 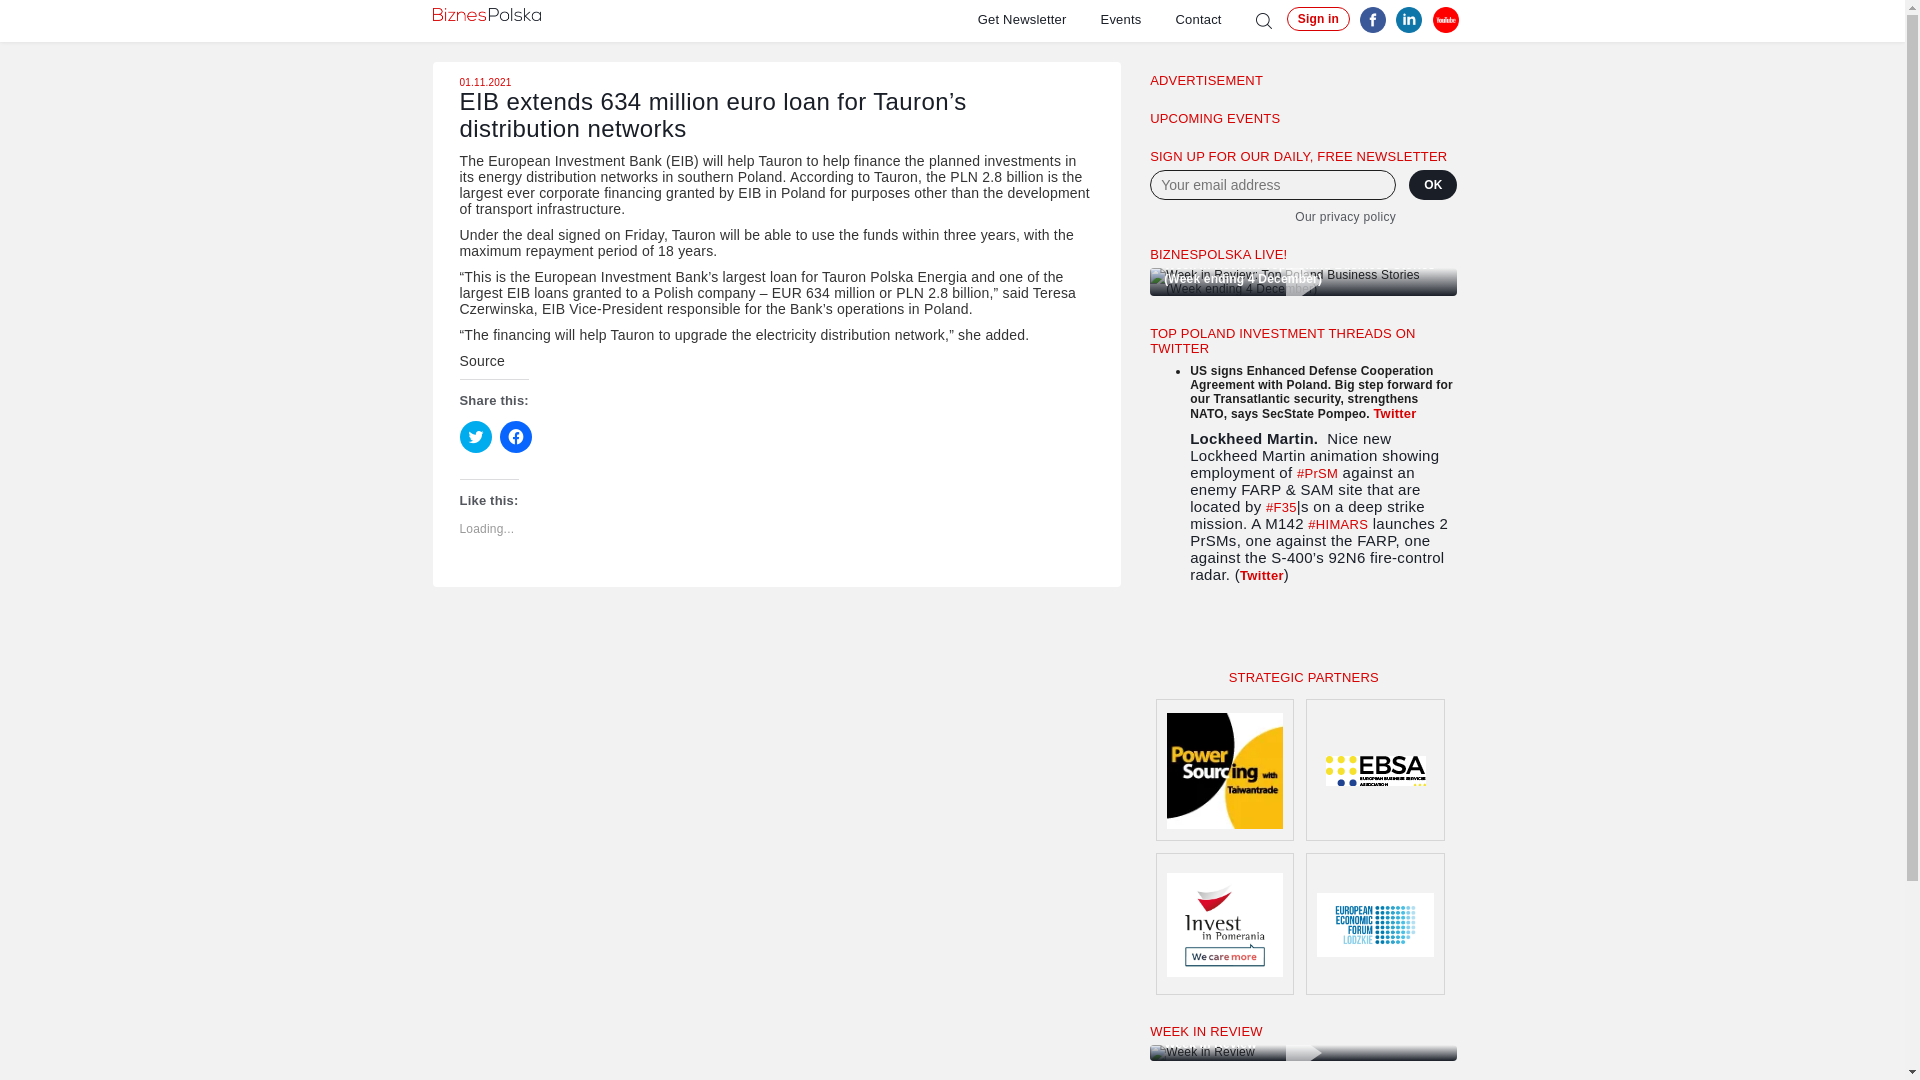 What do you see at coordinates (1304, 1052) in the screenshot?
I see `Week in Review` at bounding box center [1304, 1052].